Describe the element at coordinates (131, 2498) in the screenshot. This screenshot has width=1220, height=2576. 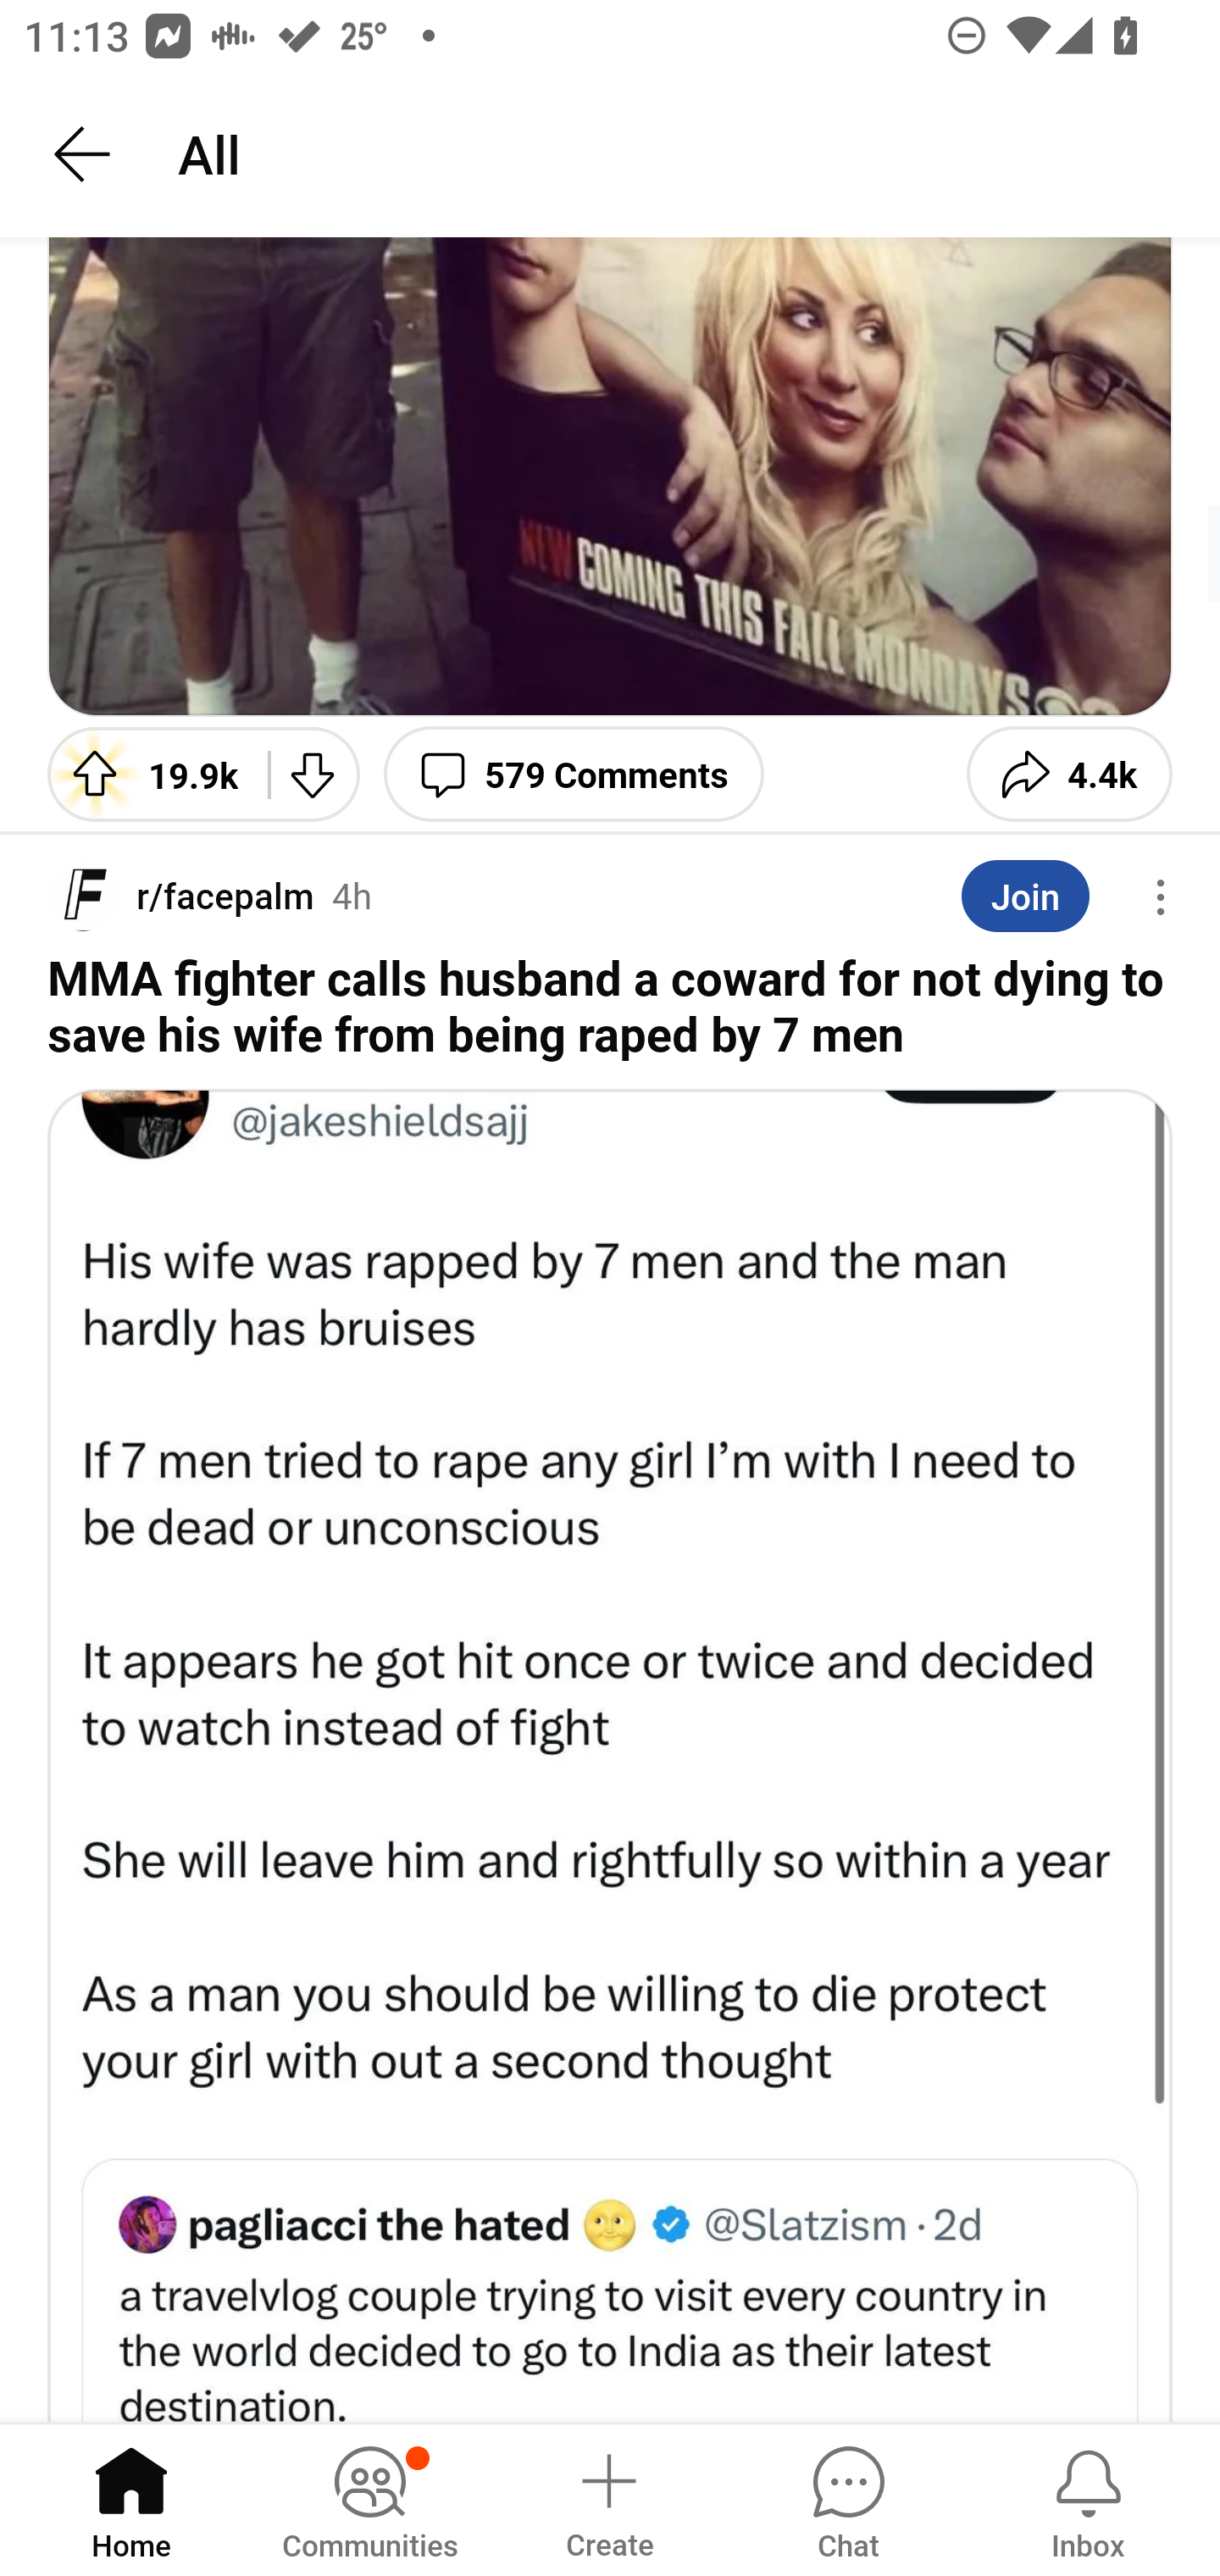
I see `Home` at that location.